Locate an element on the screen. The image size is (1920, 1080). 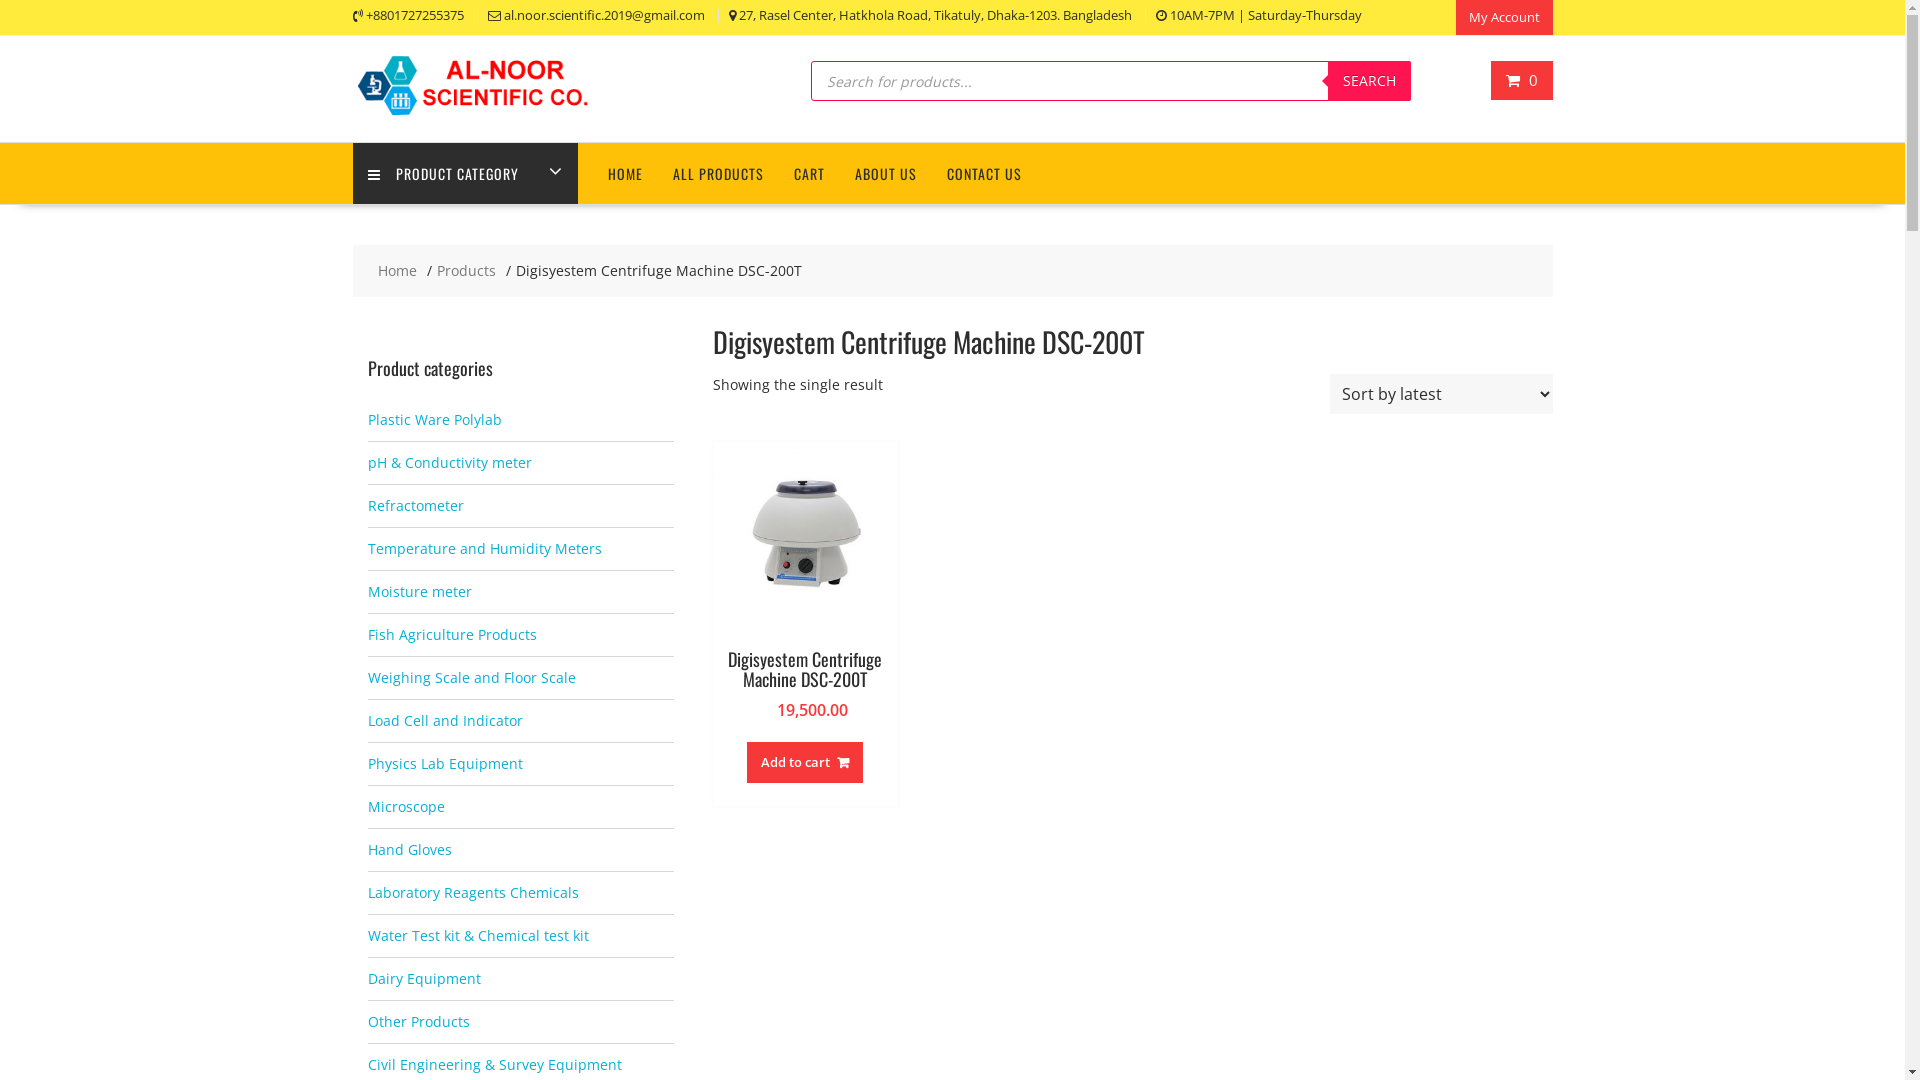
SEARCH is located at coordinates (1370, 81).